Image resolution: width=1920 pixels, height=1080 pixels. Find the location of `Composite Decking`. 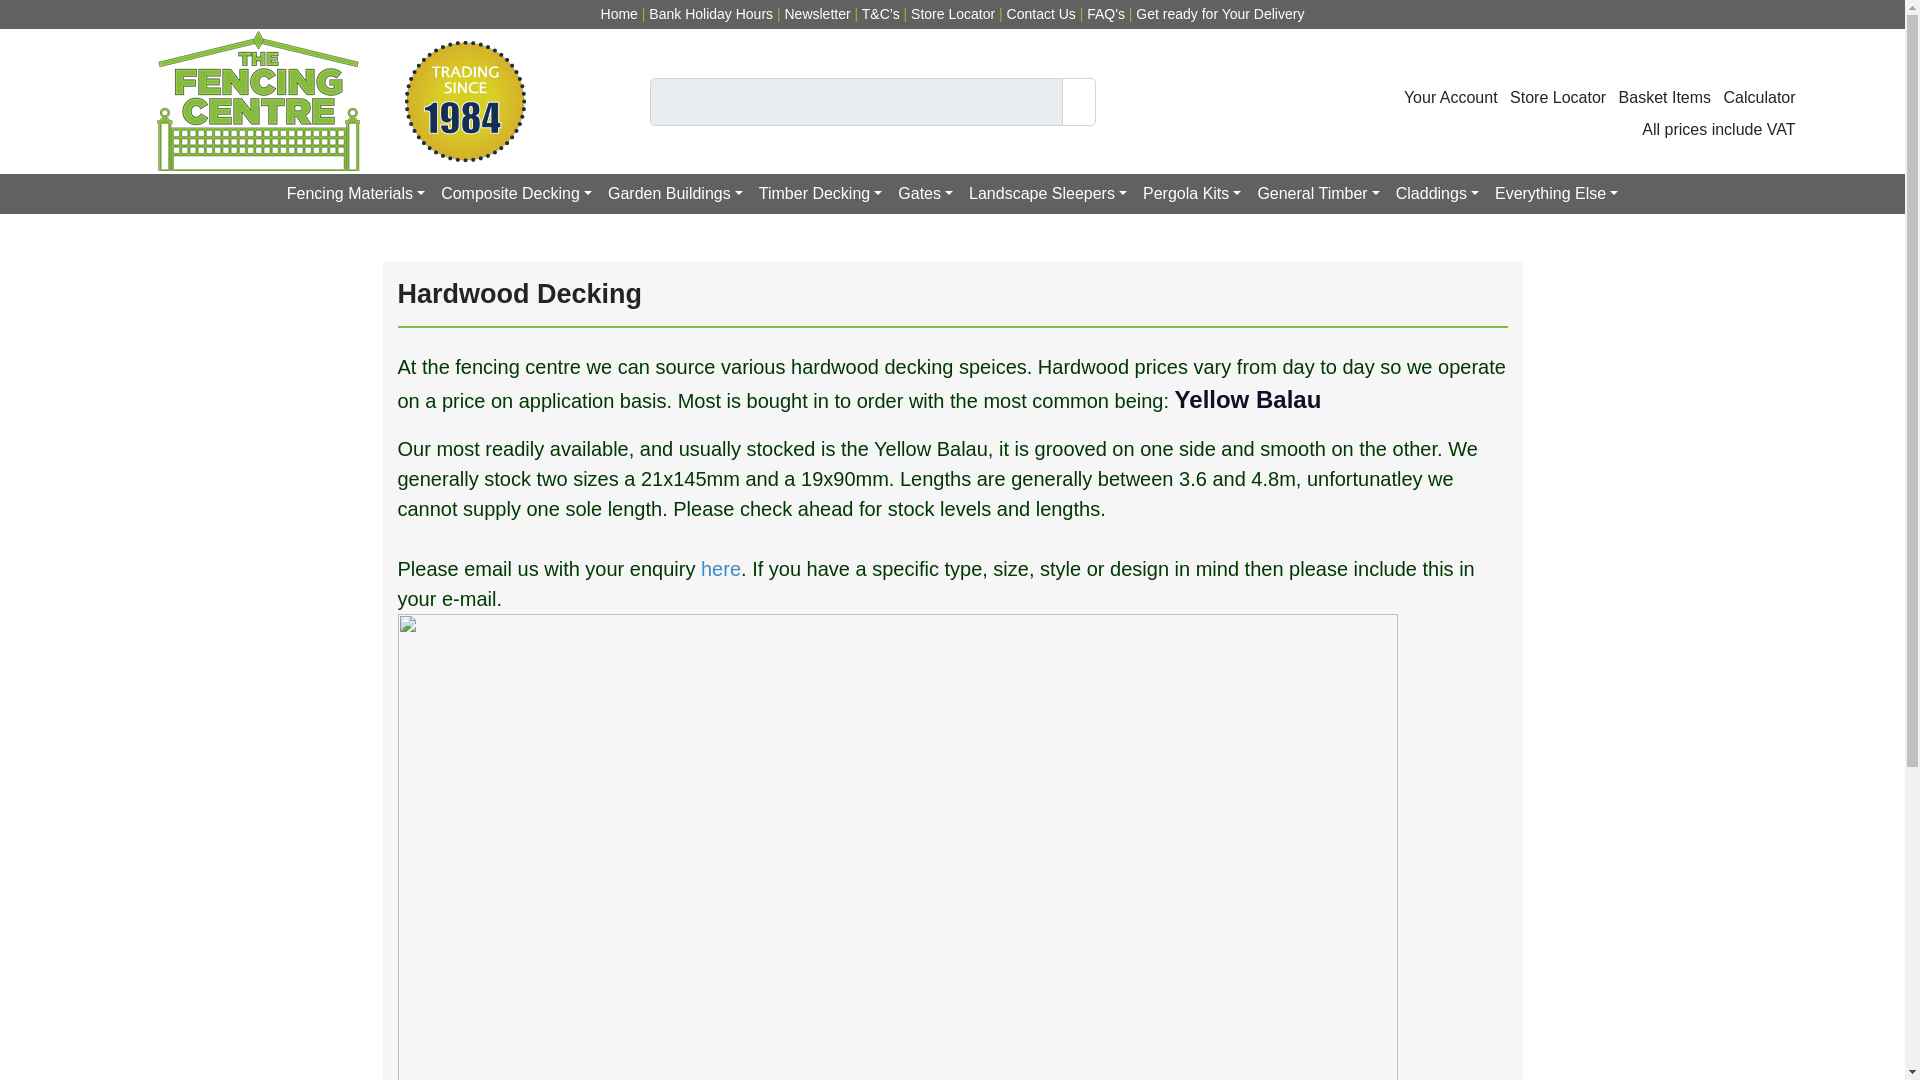

Composite Decking is located at coordinates (516, 193).